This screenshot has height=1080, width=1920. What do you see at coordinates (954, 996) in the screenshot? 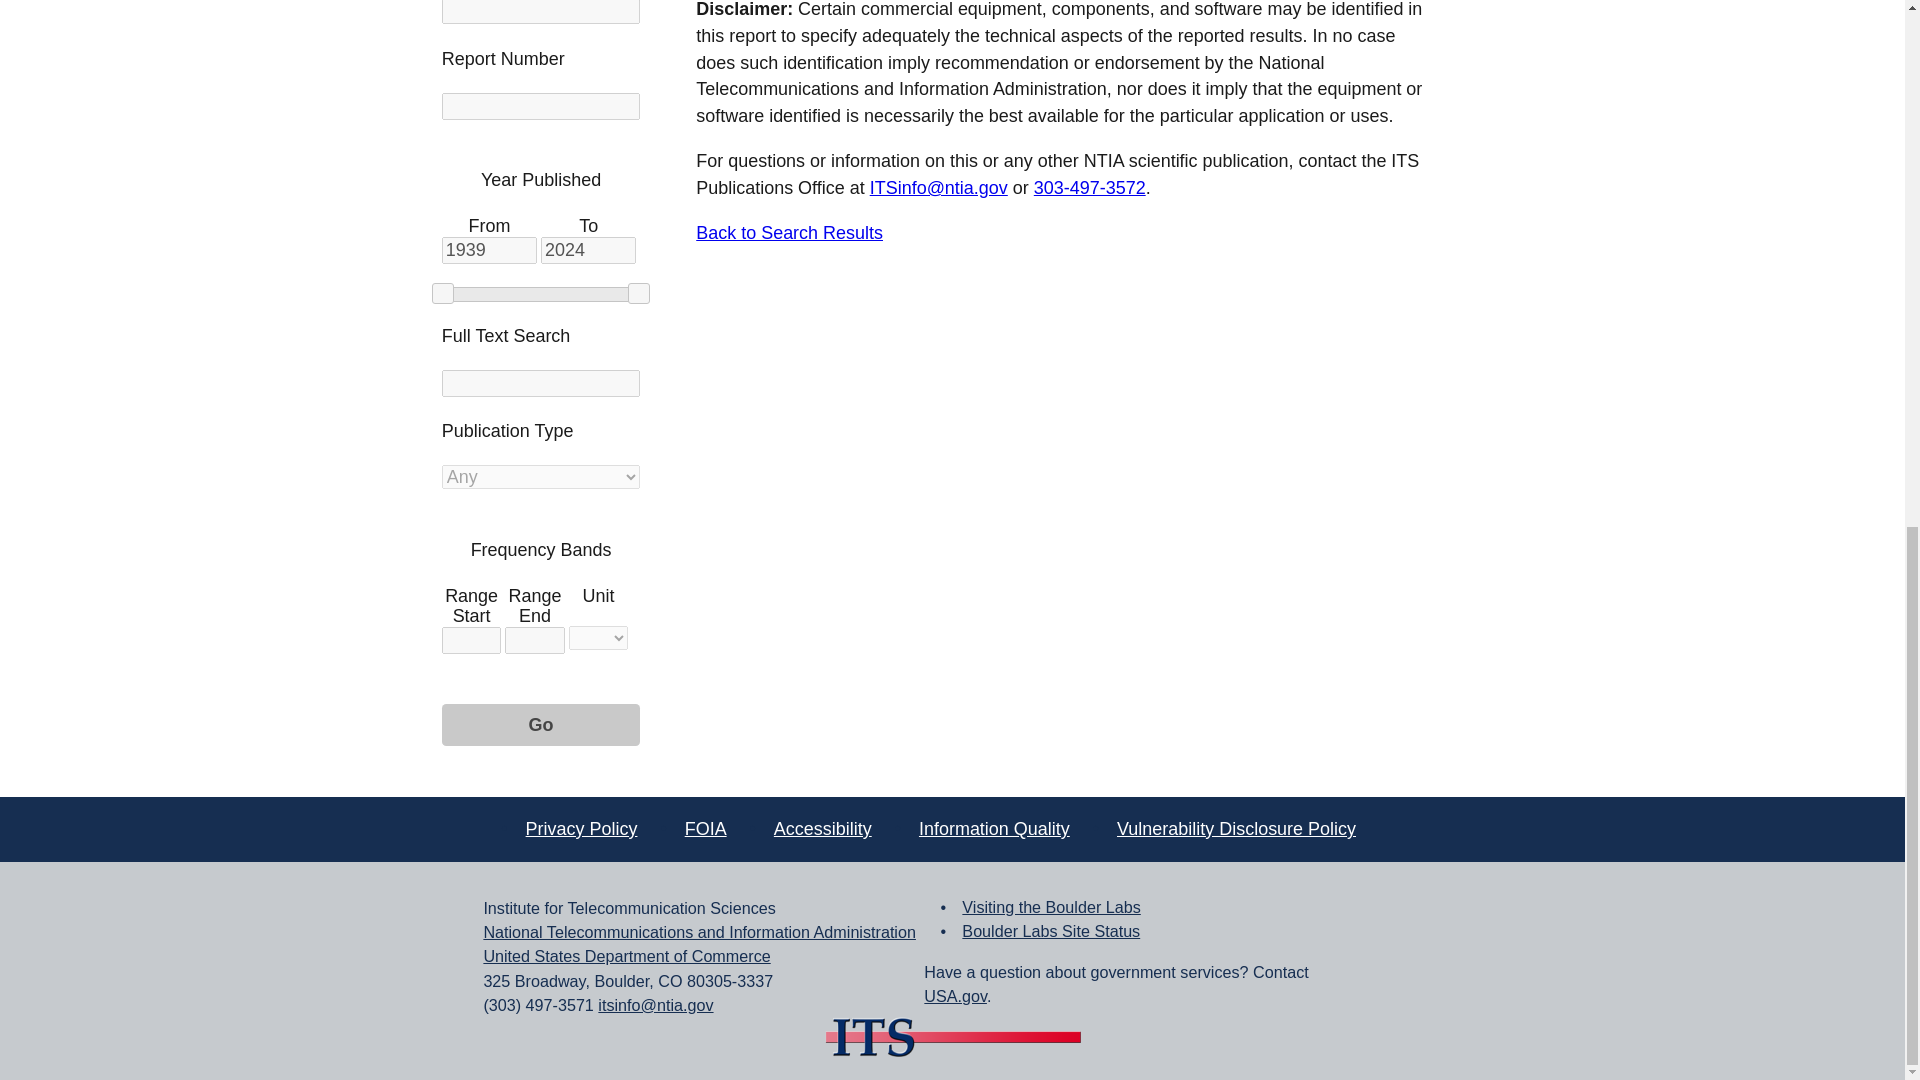
I see `USA.gov` at bounding box center [954, 996].